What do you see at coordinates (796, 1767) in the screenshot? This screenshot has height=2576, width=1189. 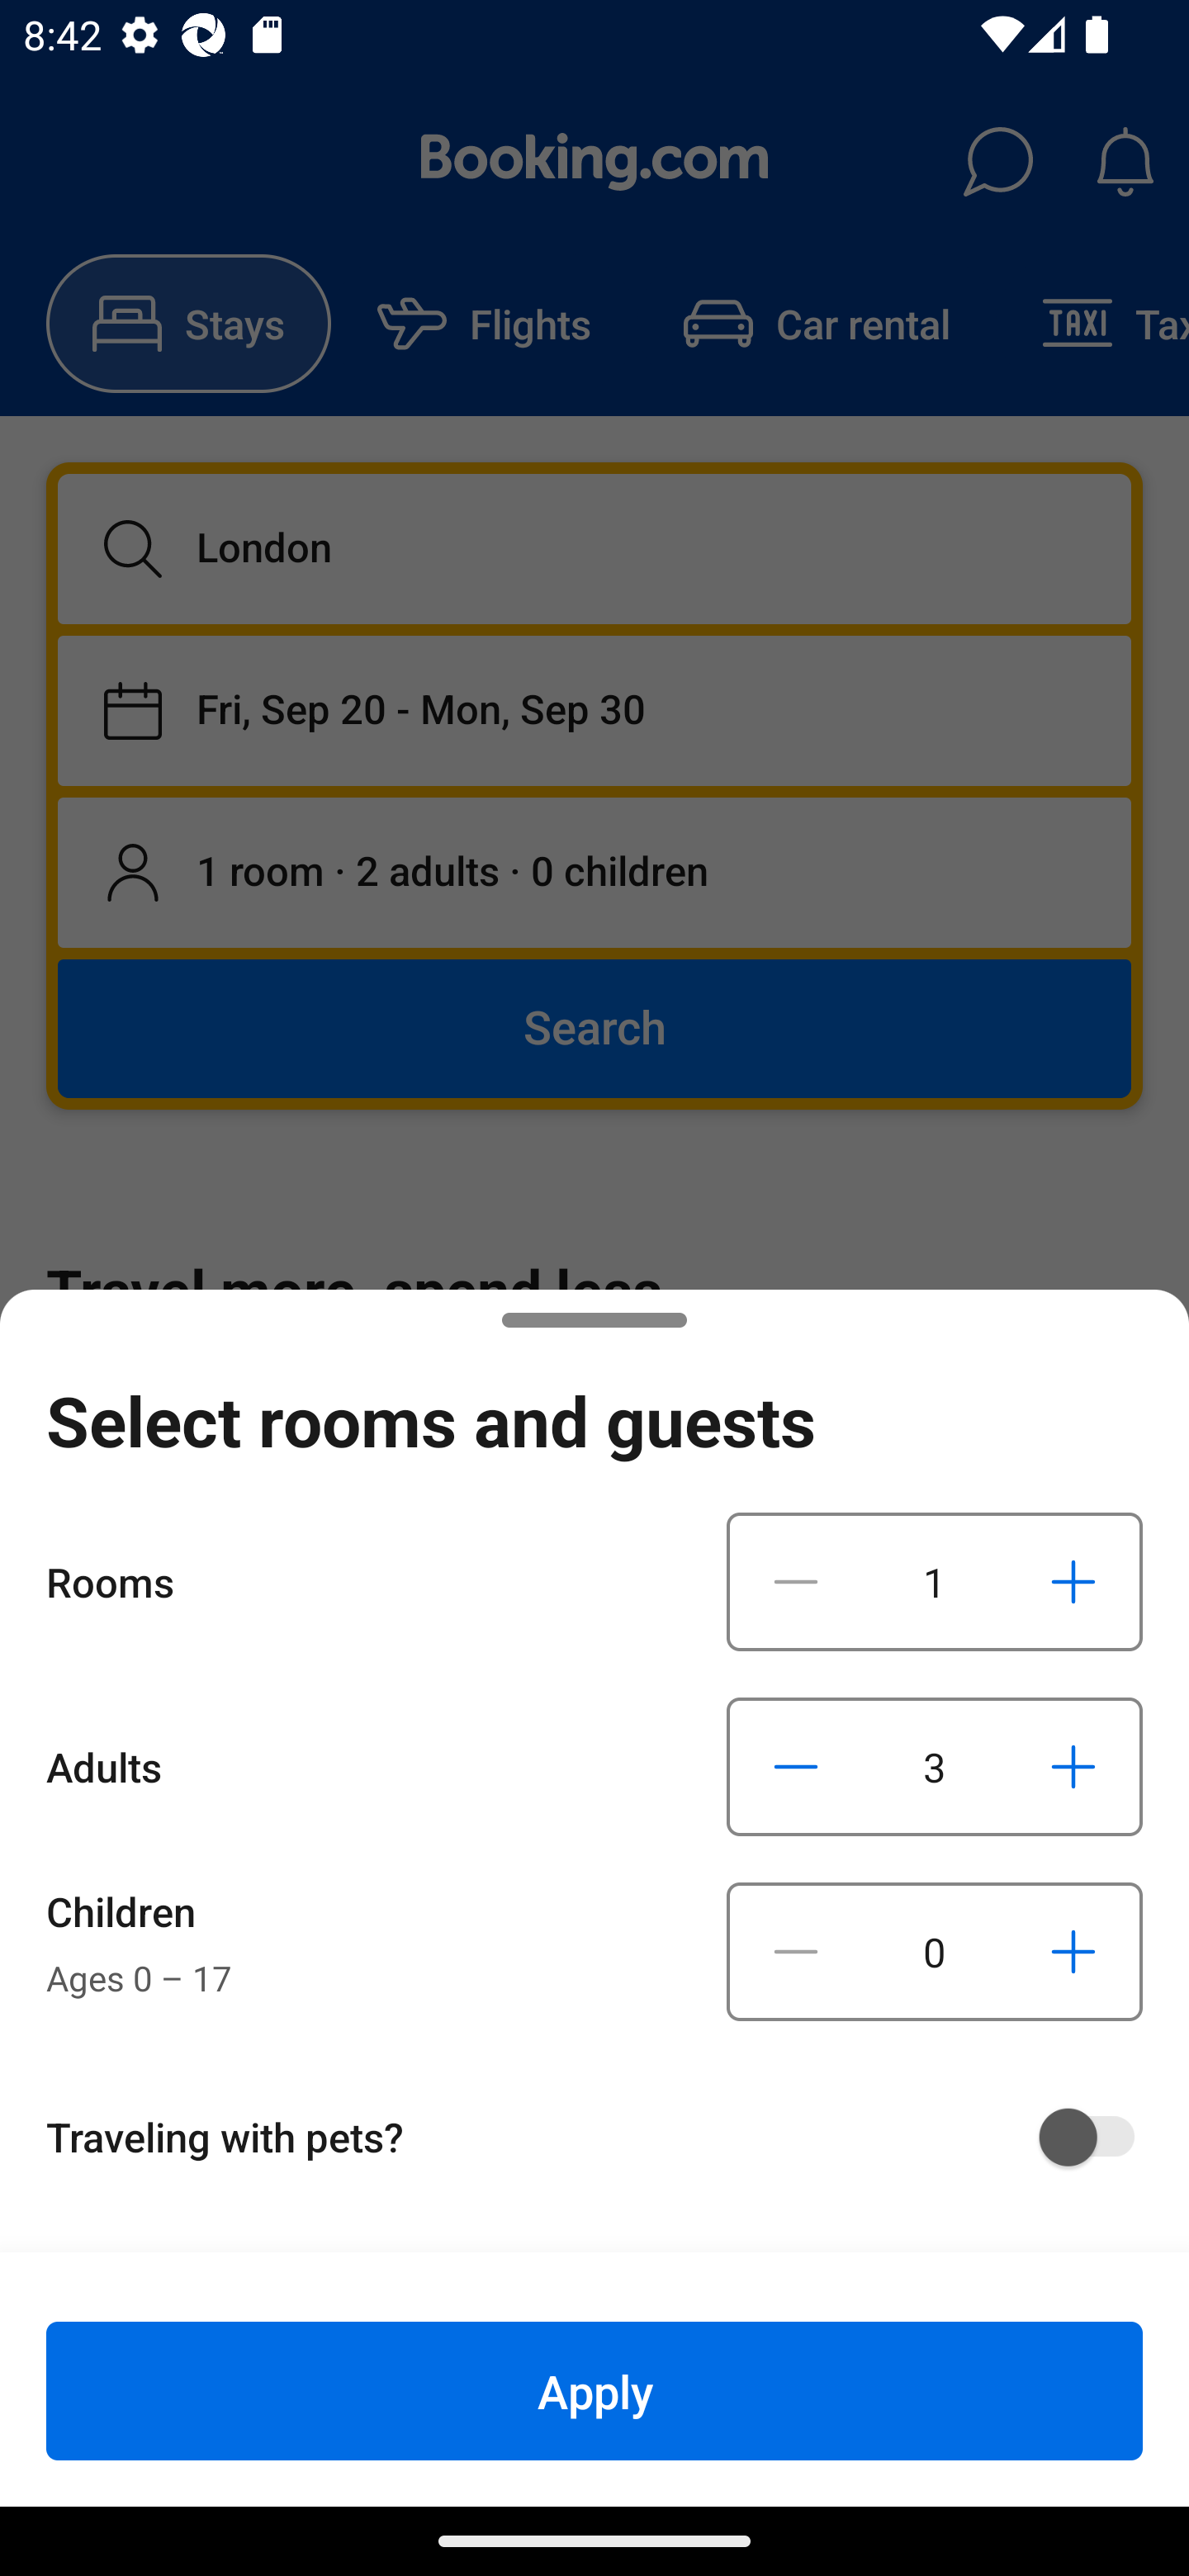 I see `Decrease` at bounding box center [796, 1767].